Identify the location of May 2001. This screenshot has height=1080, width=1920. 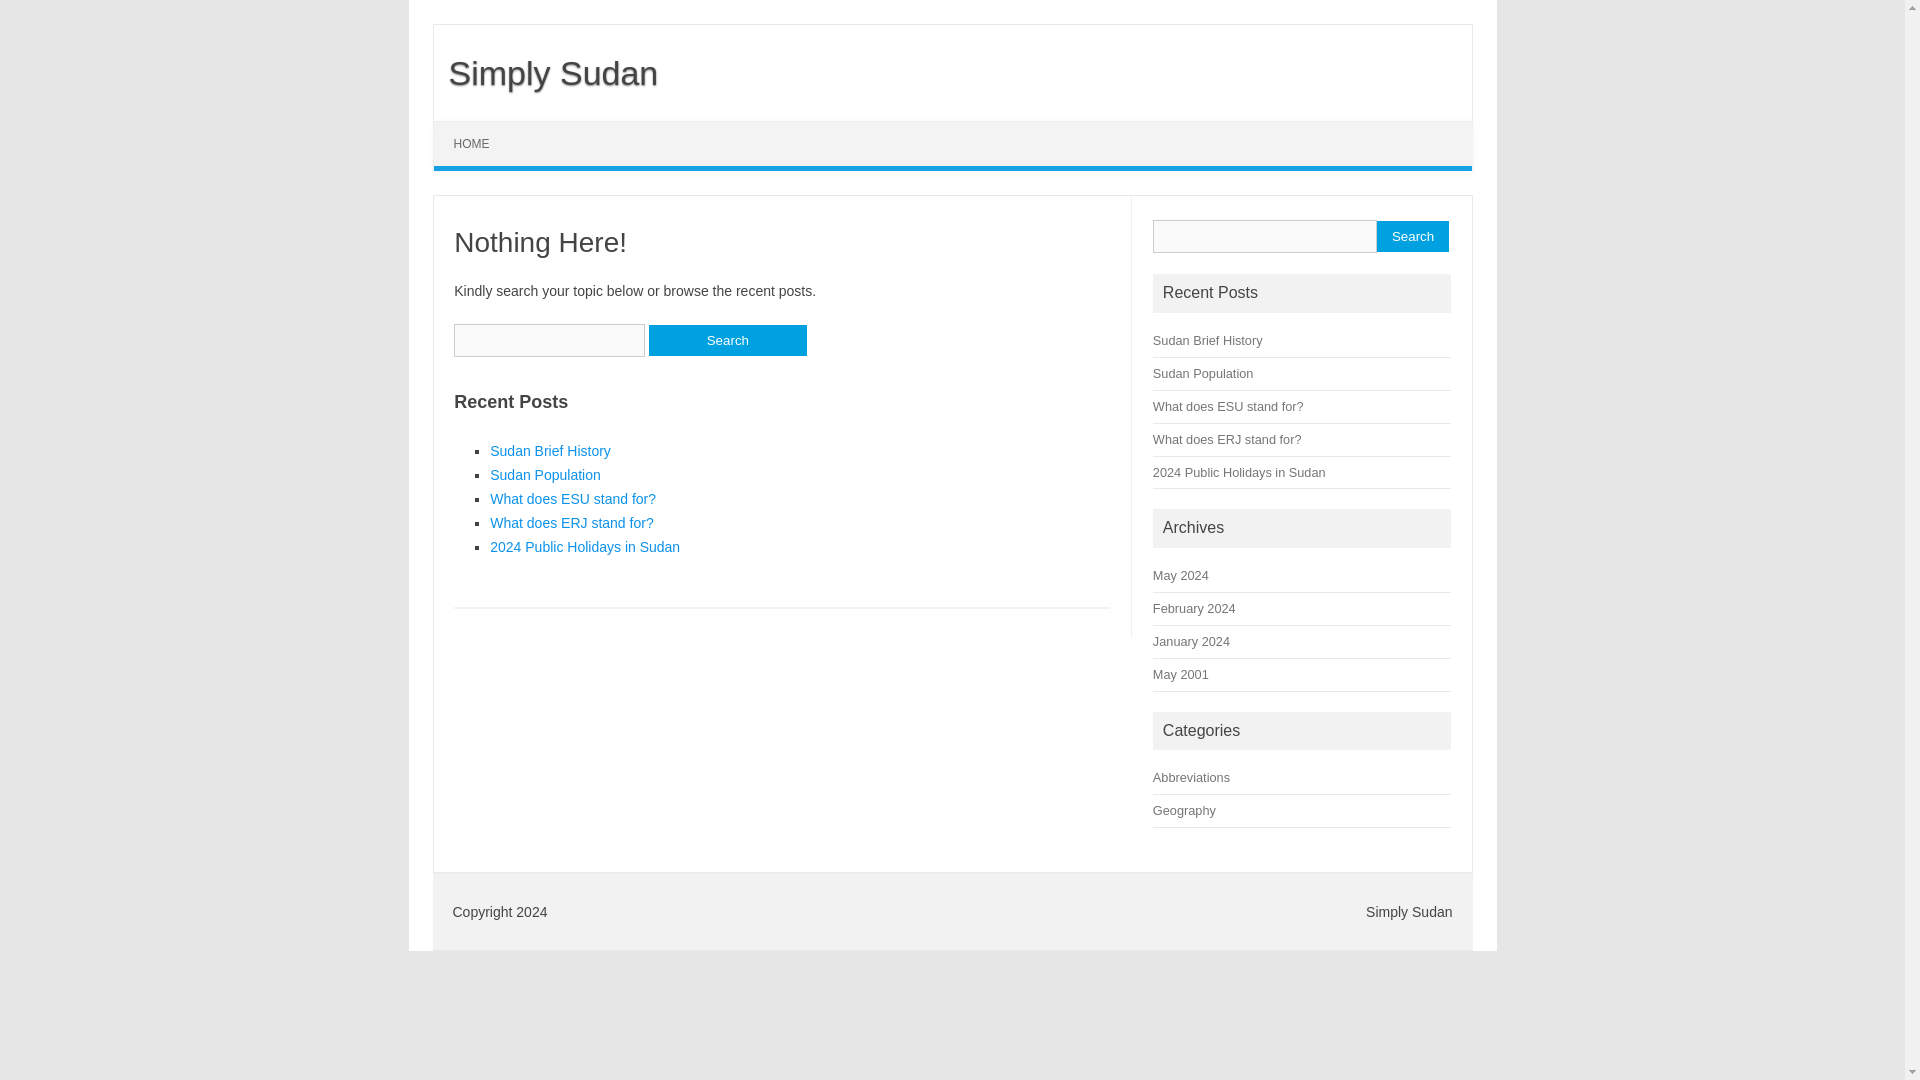
(1181, 674).